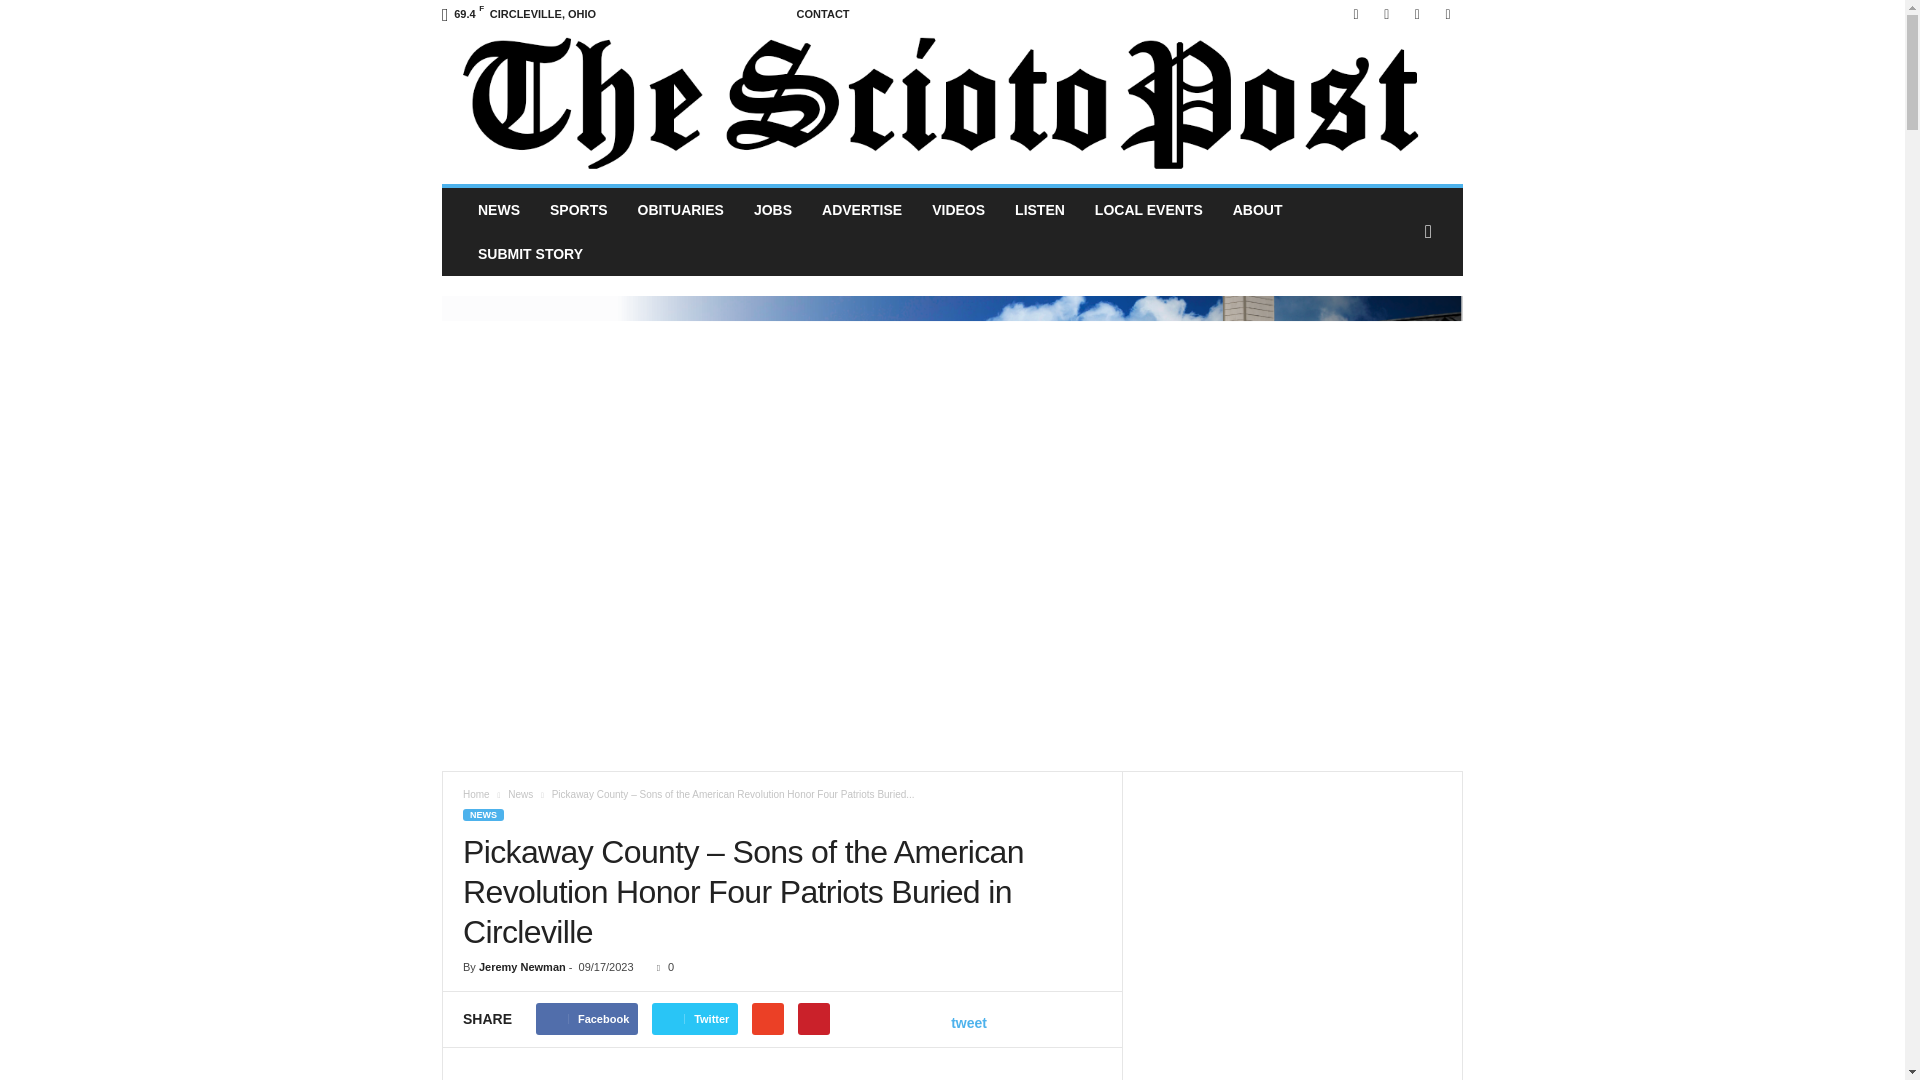  I want to click on ADVERTISE, so click(862, 210).